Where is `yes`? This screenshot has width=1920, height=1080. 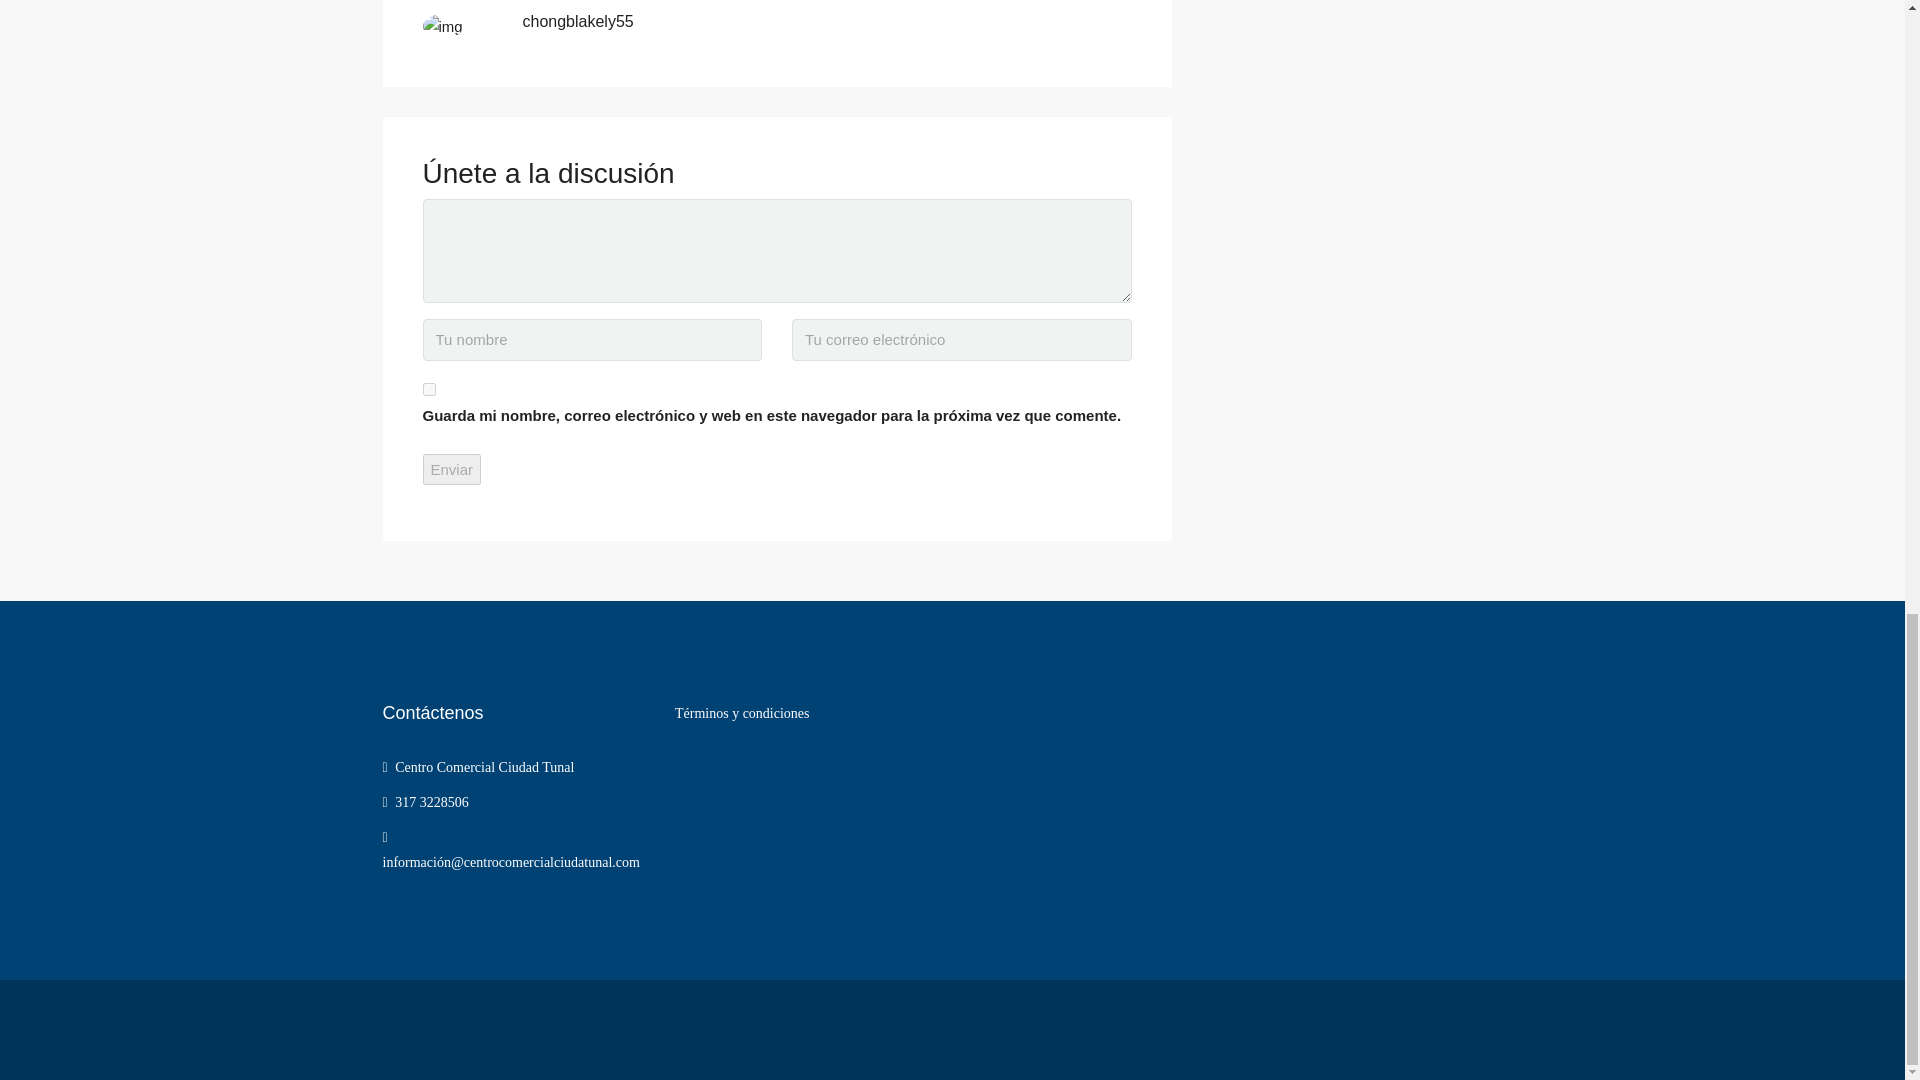
yes is located at coordinates (428, 390).